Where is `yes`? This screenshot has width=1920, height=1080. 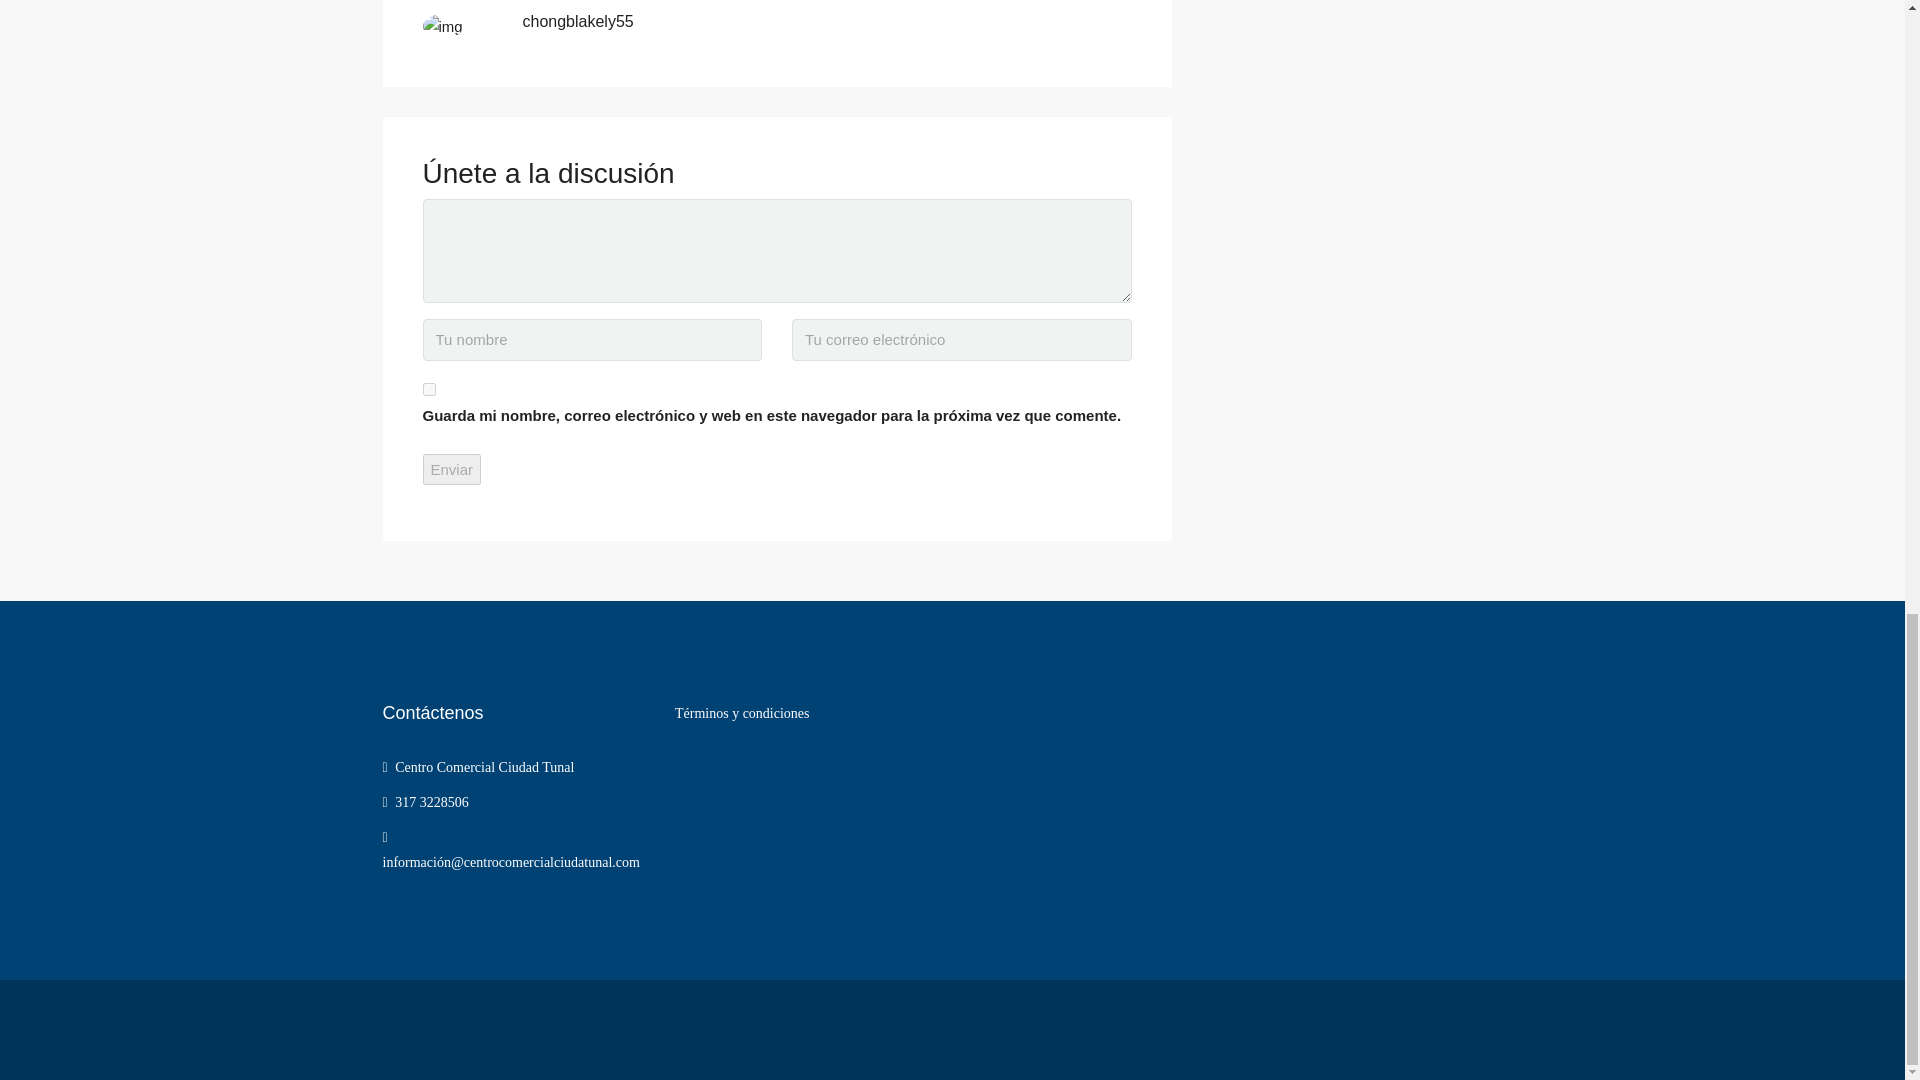
yes is located at coordinates (428, 390).